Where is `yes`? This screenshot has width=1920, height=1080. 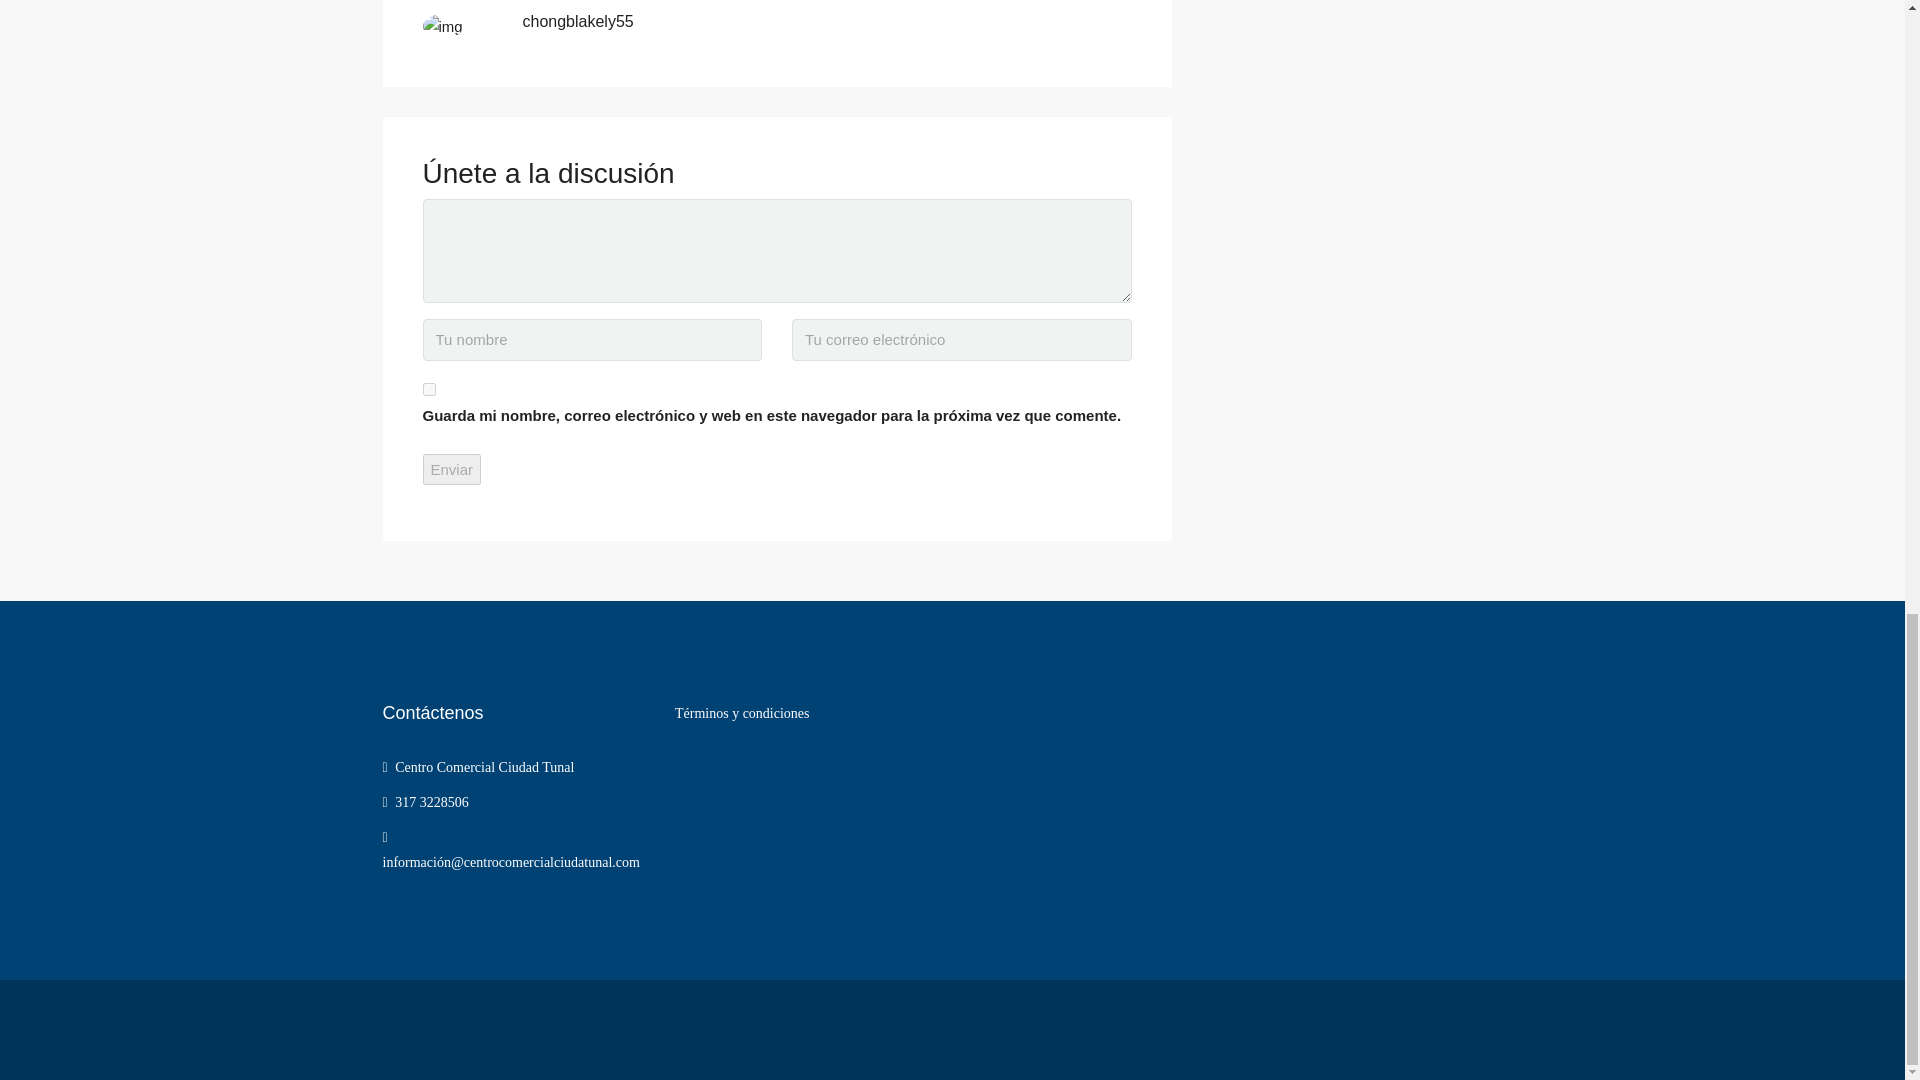
yes is located at coordinates (428, 390).